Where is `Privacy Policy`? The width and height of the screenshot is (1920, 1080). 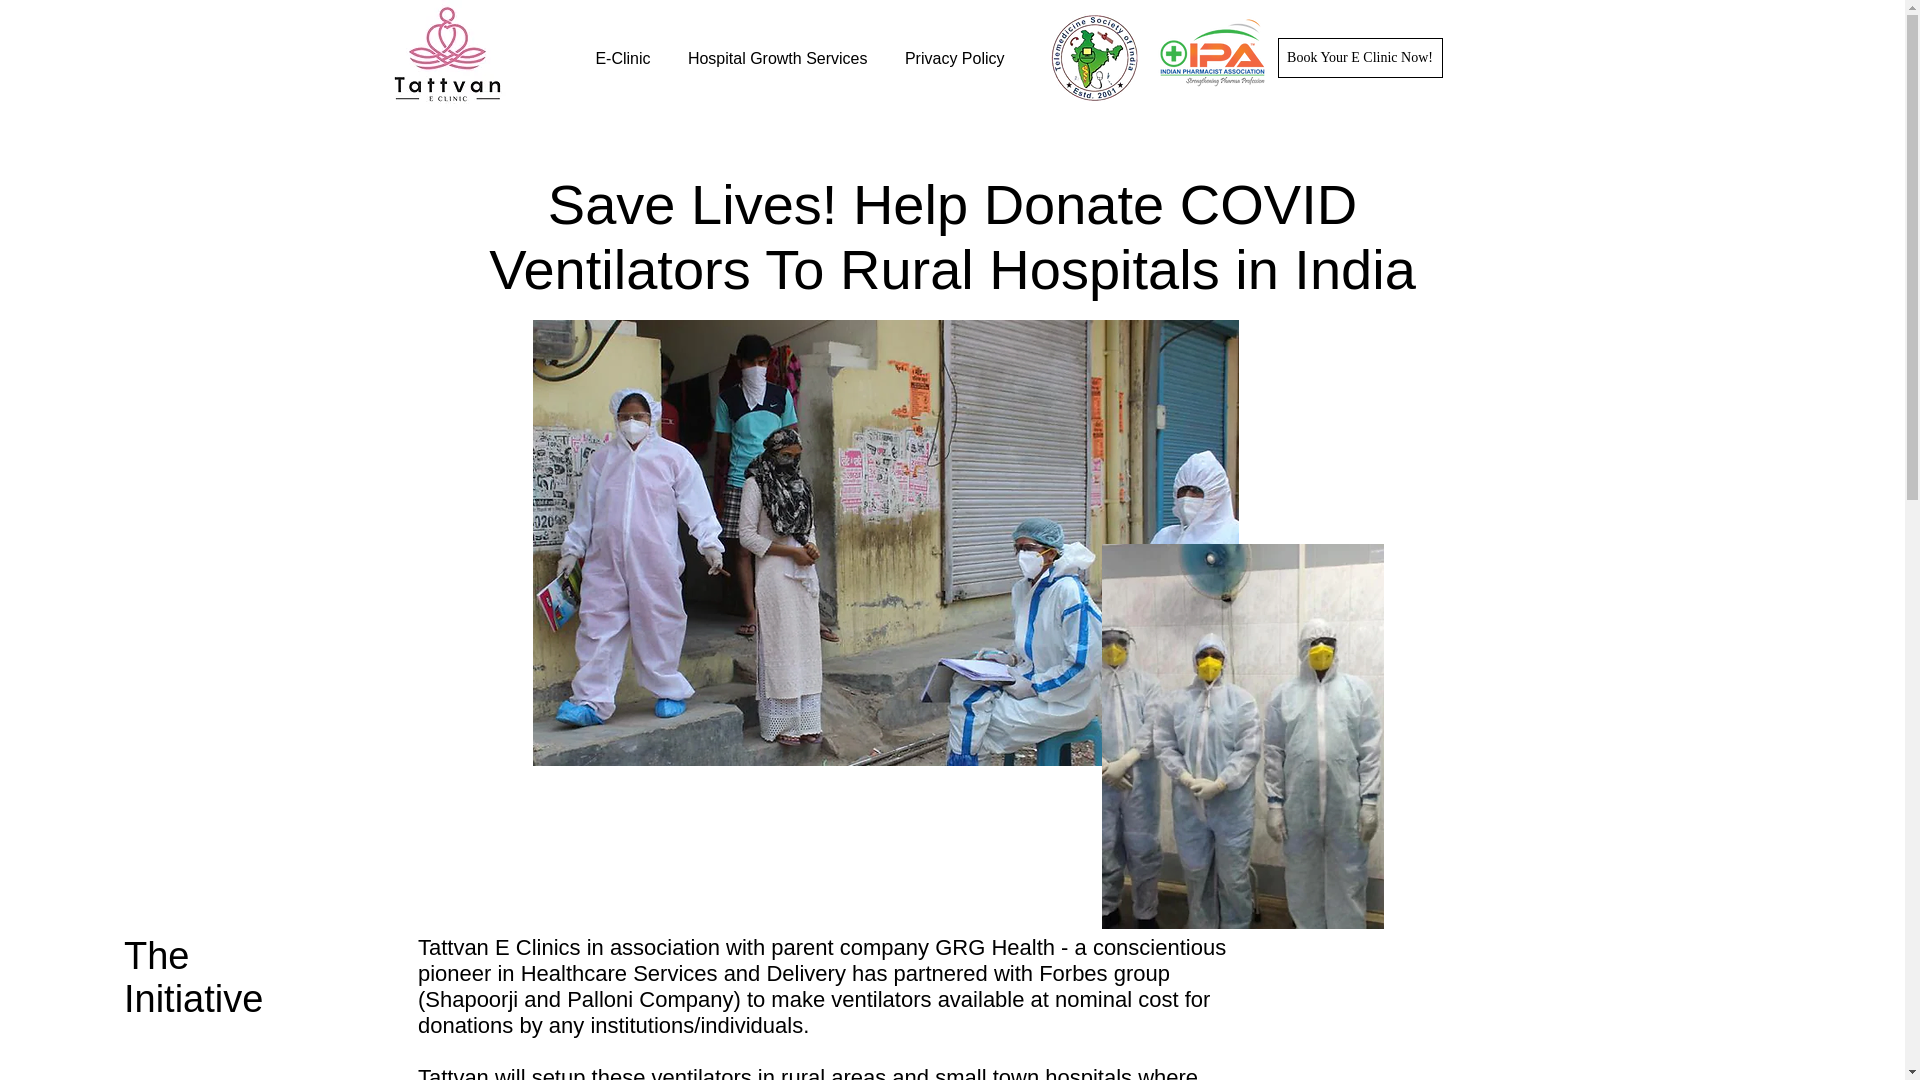 Privacy Policy is located at coordinates (950, 58).